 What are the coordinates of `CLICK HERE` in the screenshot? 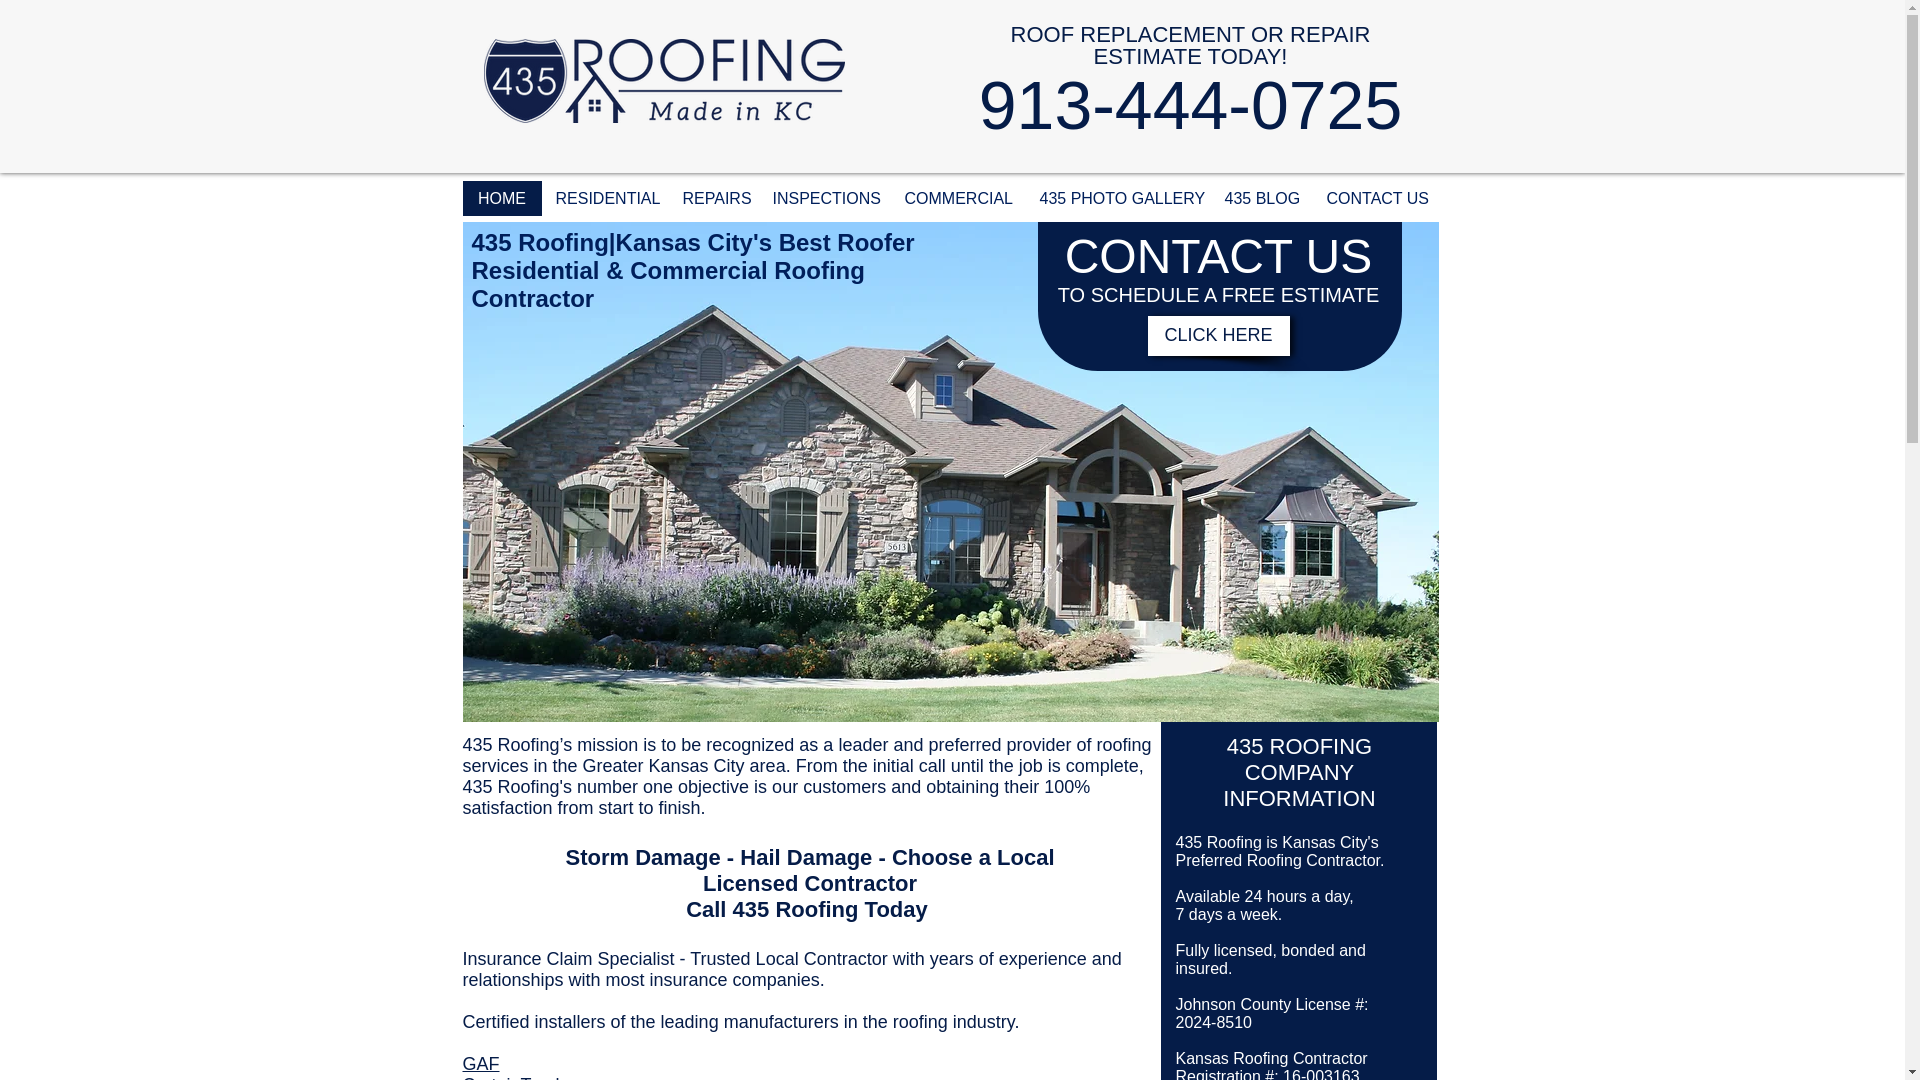 It's located at (1219, 336).